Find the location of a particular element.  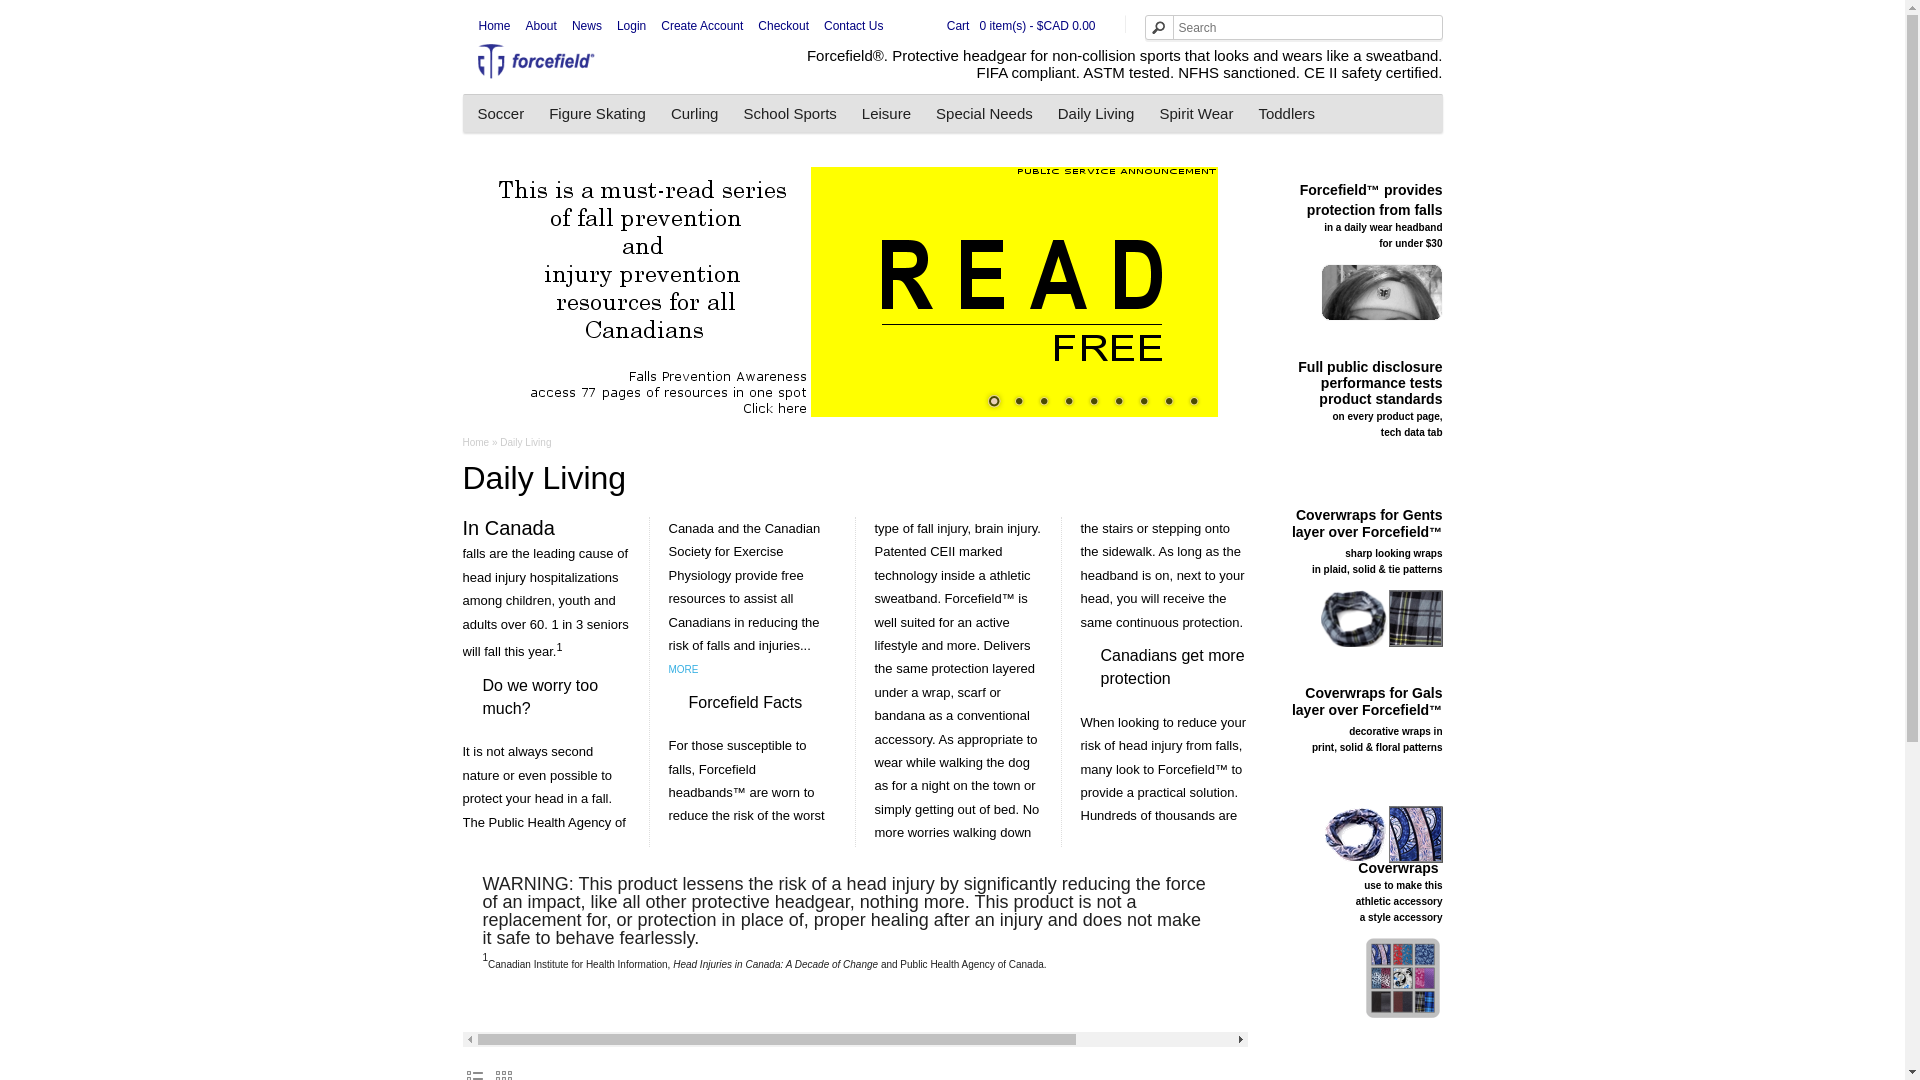

Login is located at coordinates (628, 26).